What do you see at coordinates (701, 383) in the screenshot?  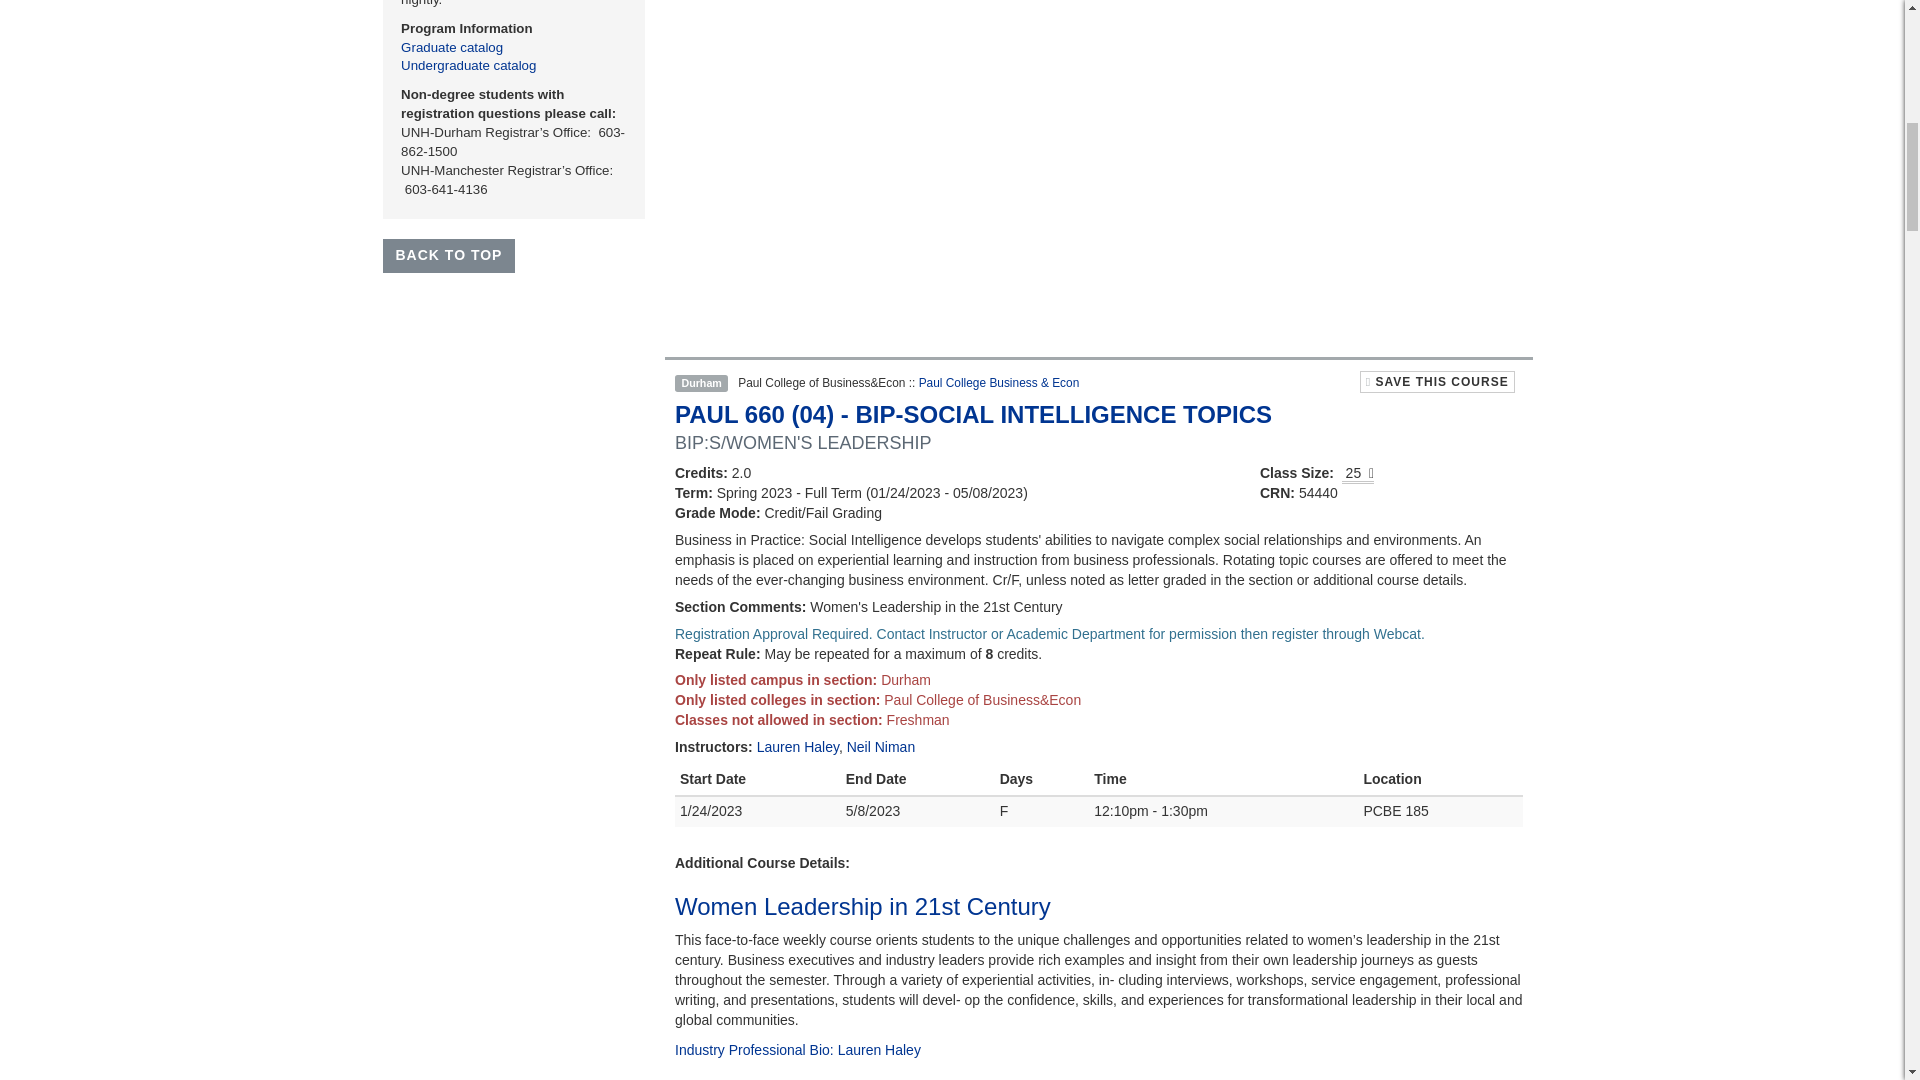 I see `Durham` at bounding box center [701, 383].